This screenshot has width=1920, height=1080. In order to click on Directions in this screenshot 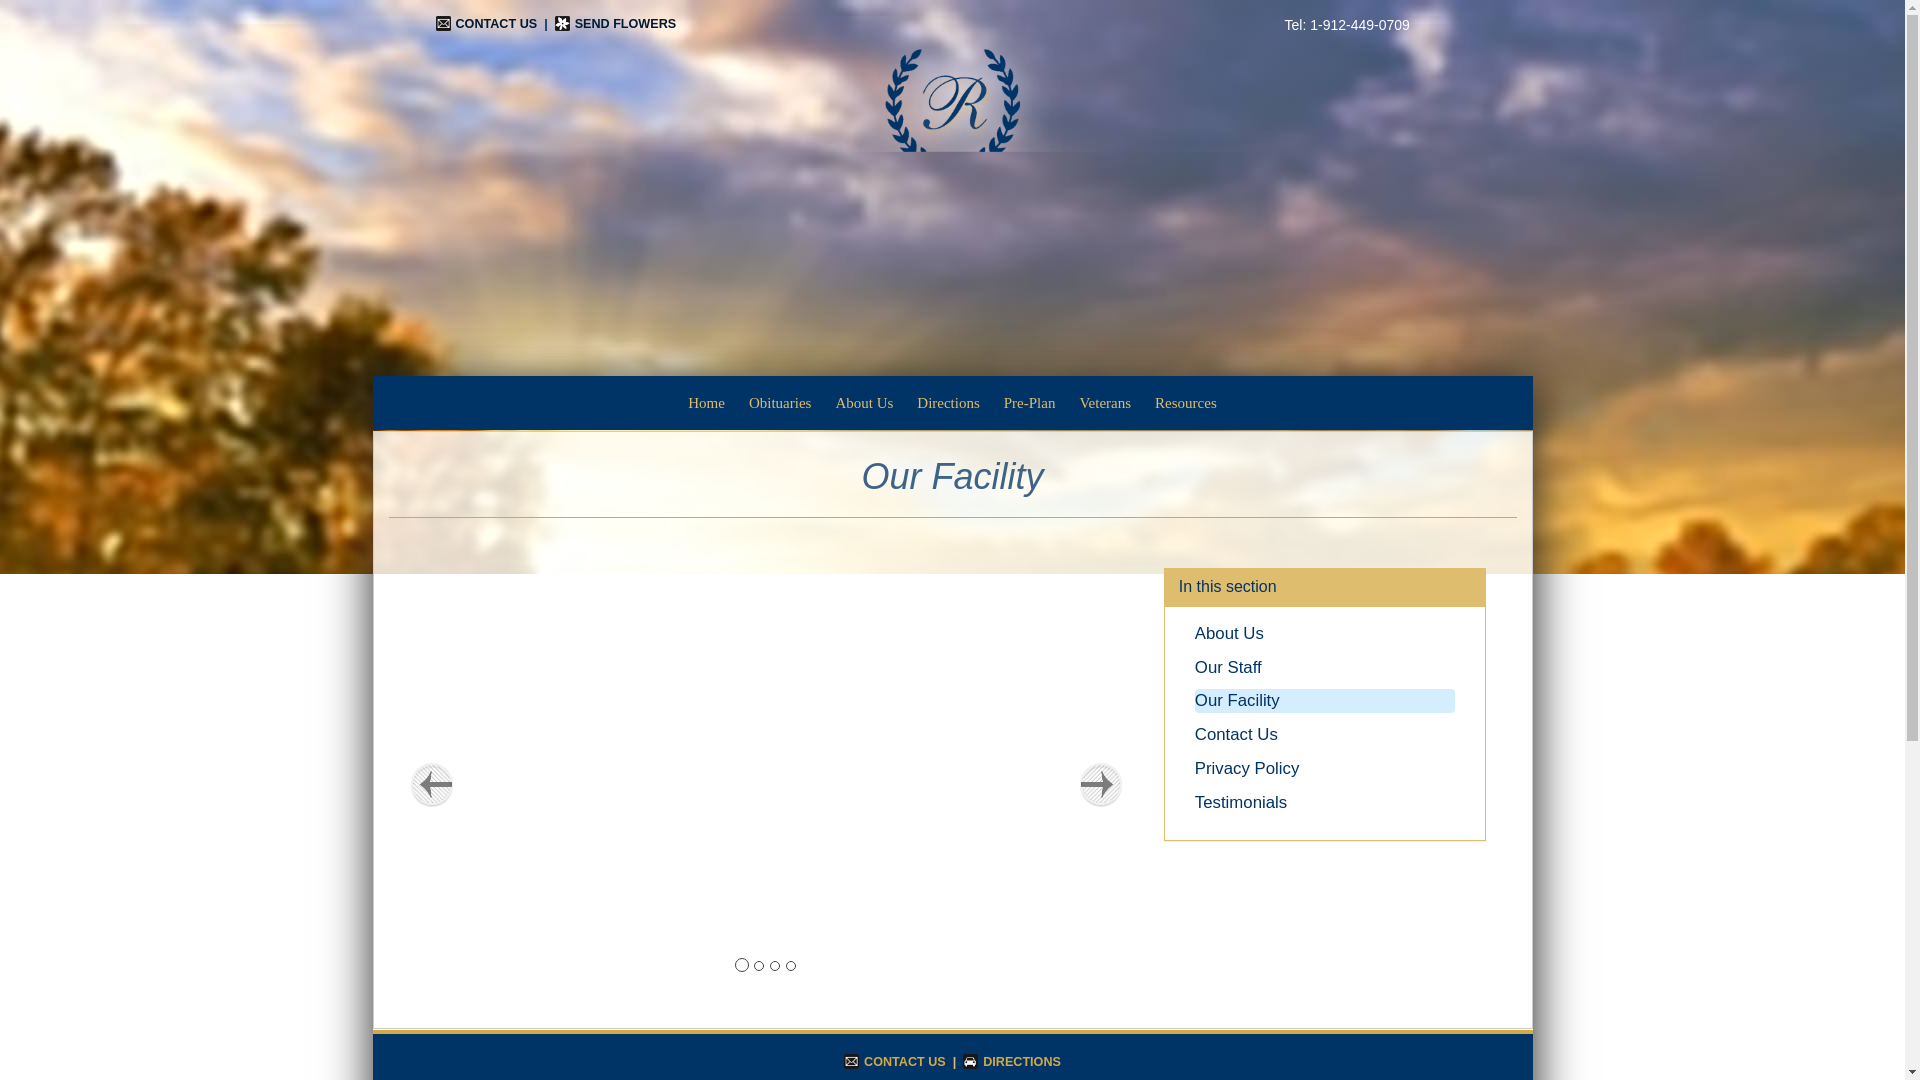, I will do `click(947, 402)`.